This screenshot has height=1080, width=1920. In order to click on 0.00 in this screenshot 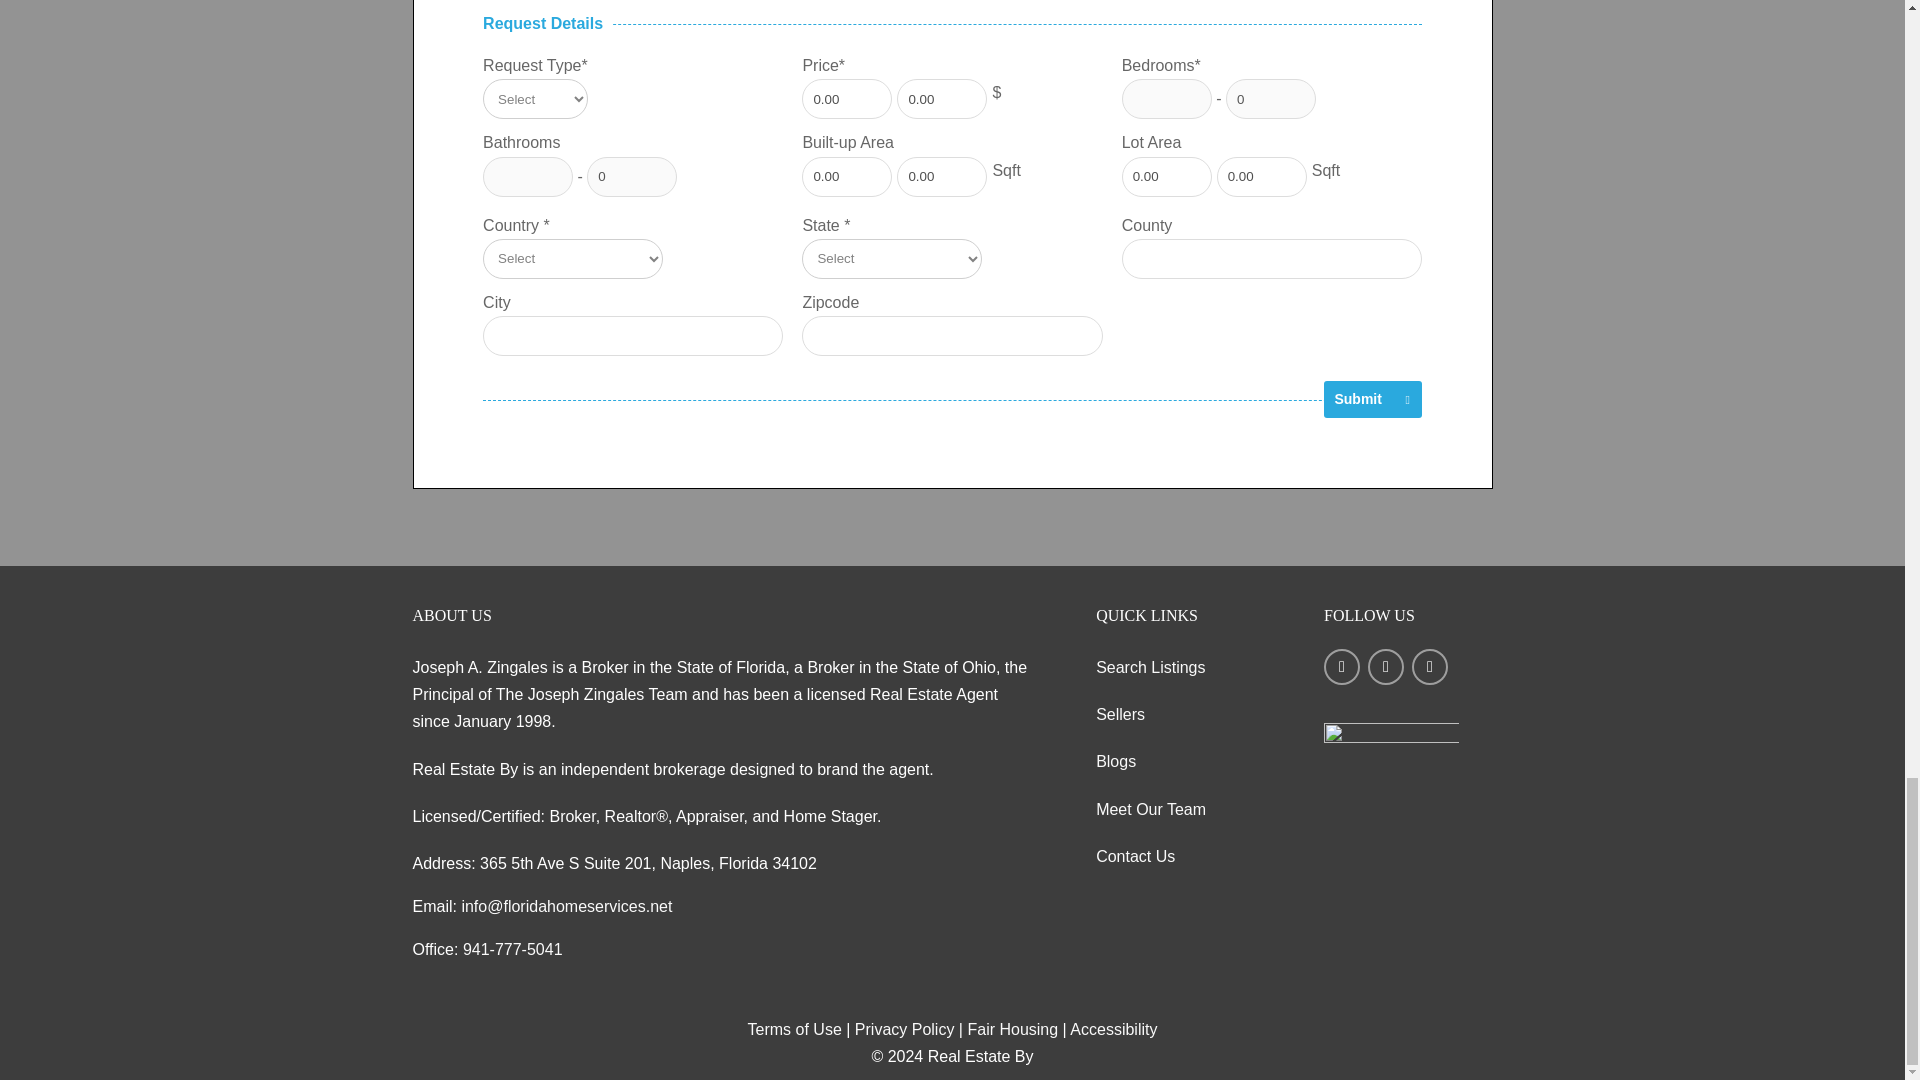, I will do `click(941, 98)`.